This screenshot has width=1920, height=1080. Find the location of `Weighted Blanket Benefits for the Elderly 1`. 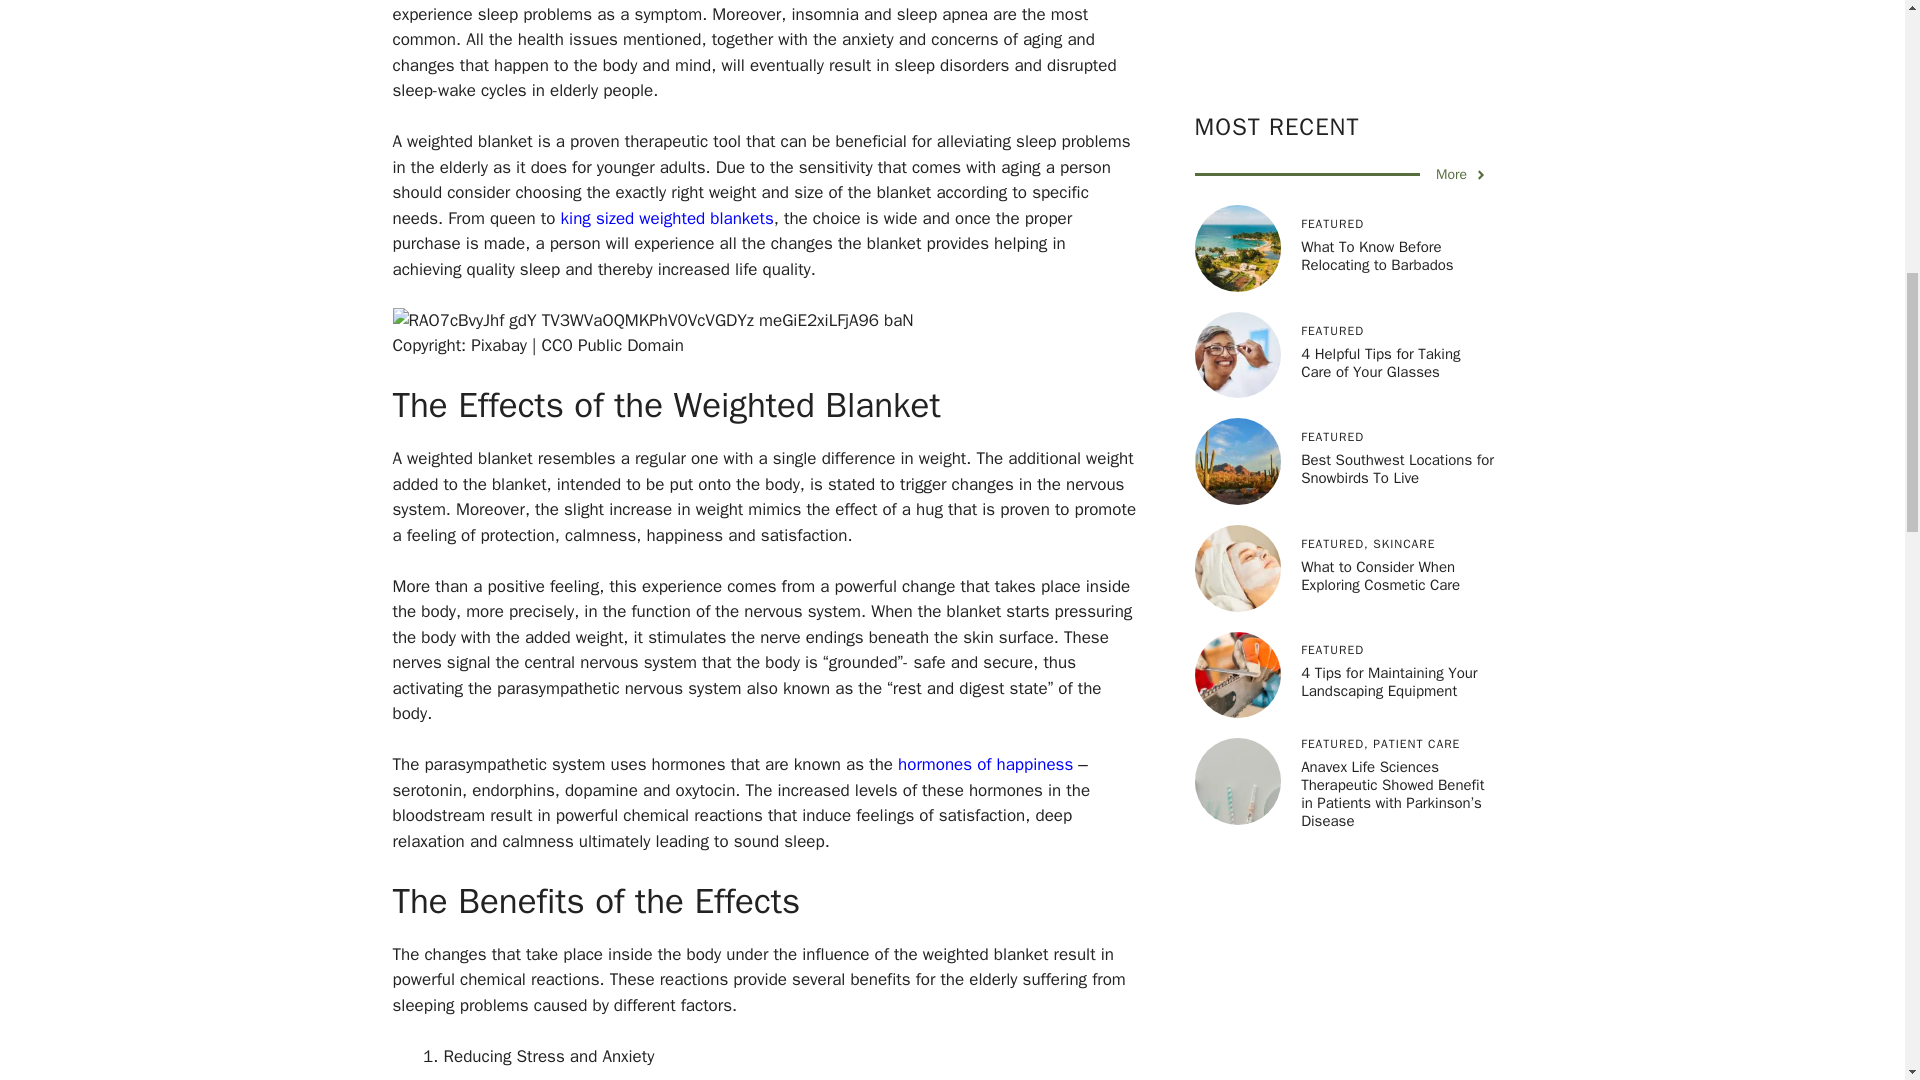

Weighted Blanket Benefits for the Elderly 1 is located at coordinates (652, 320).